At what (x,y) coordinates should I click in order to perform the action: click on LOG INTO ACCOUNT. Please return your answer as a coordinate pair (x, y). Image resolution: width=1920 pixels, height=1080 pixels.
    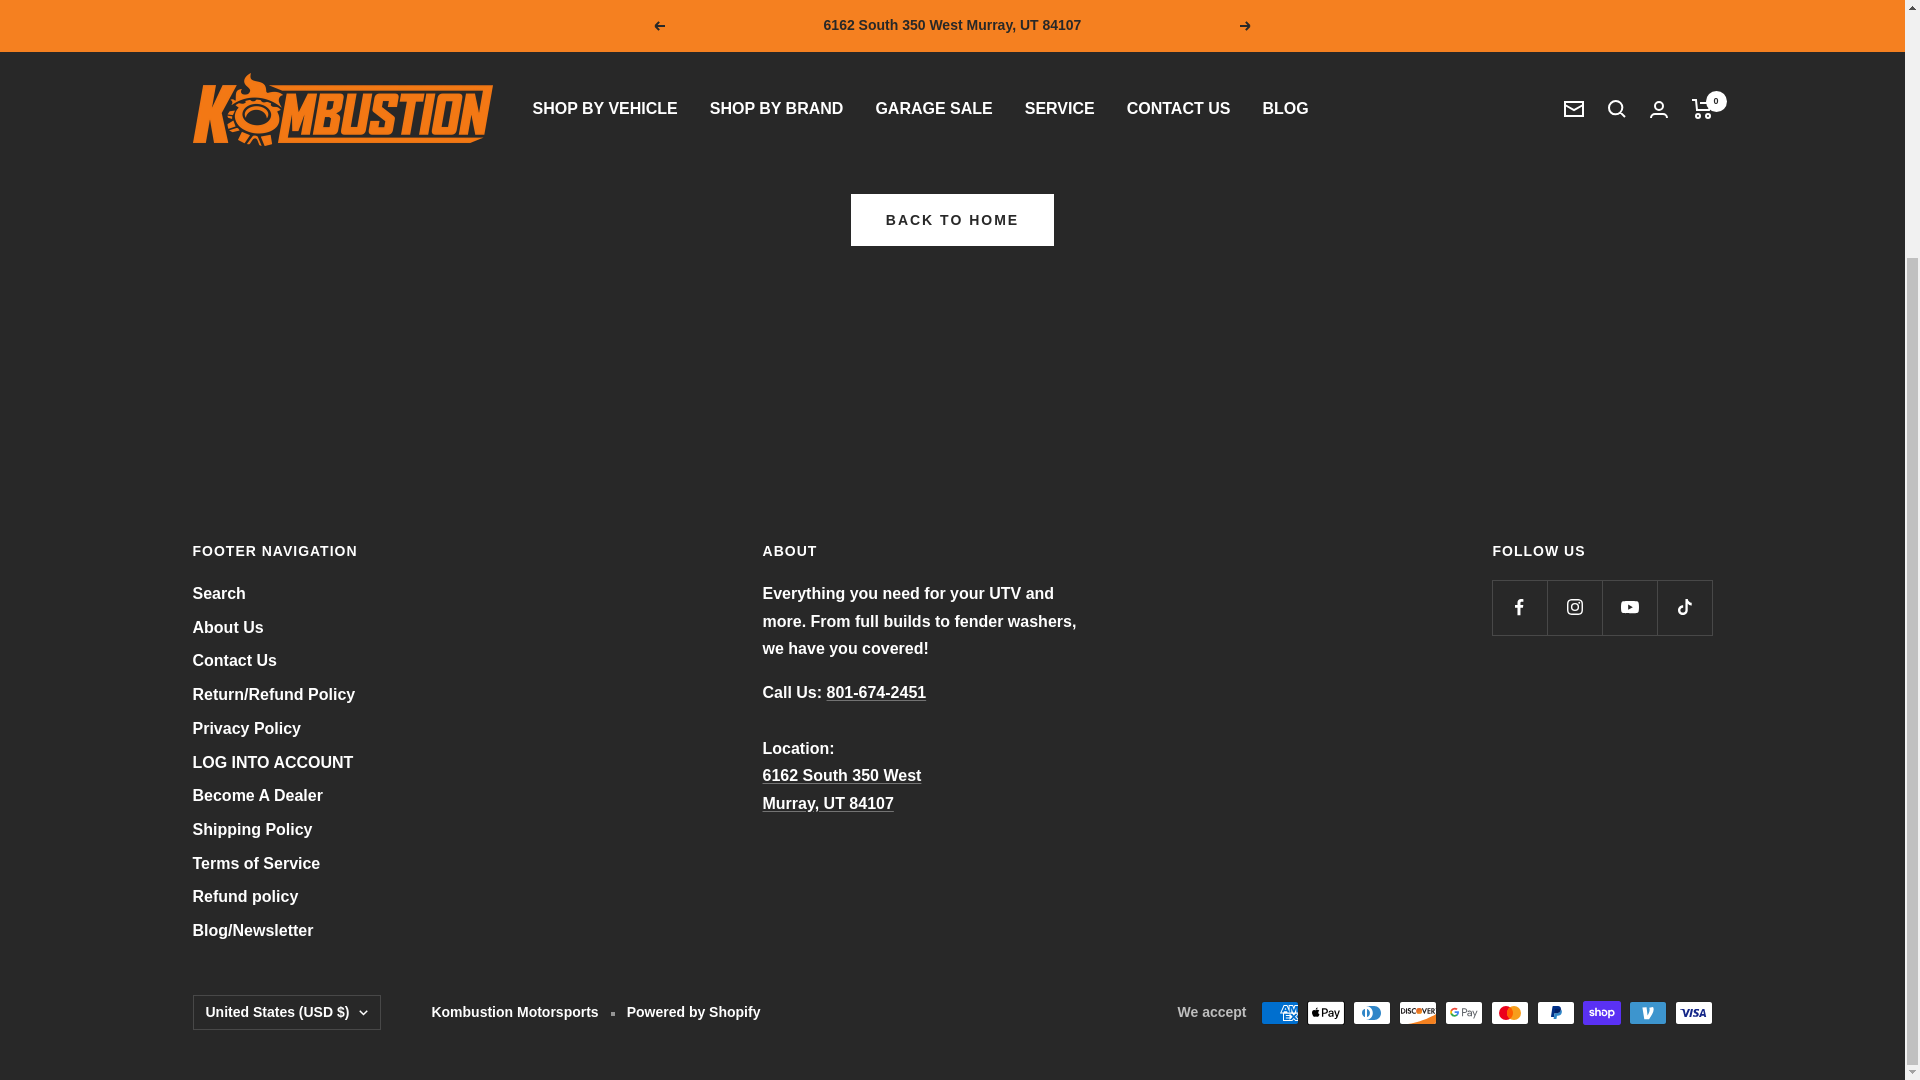
    Looking at the image, I should click on (272, 762).